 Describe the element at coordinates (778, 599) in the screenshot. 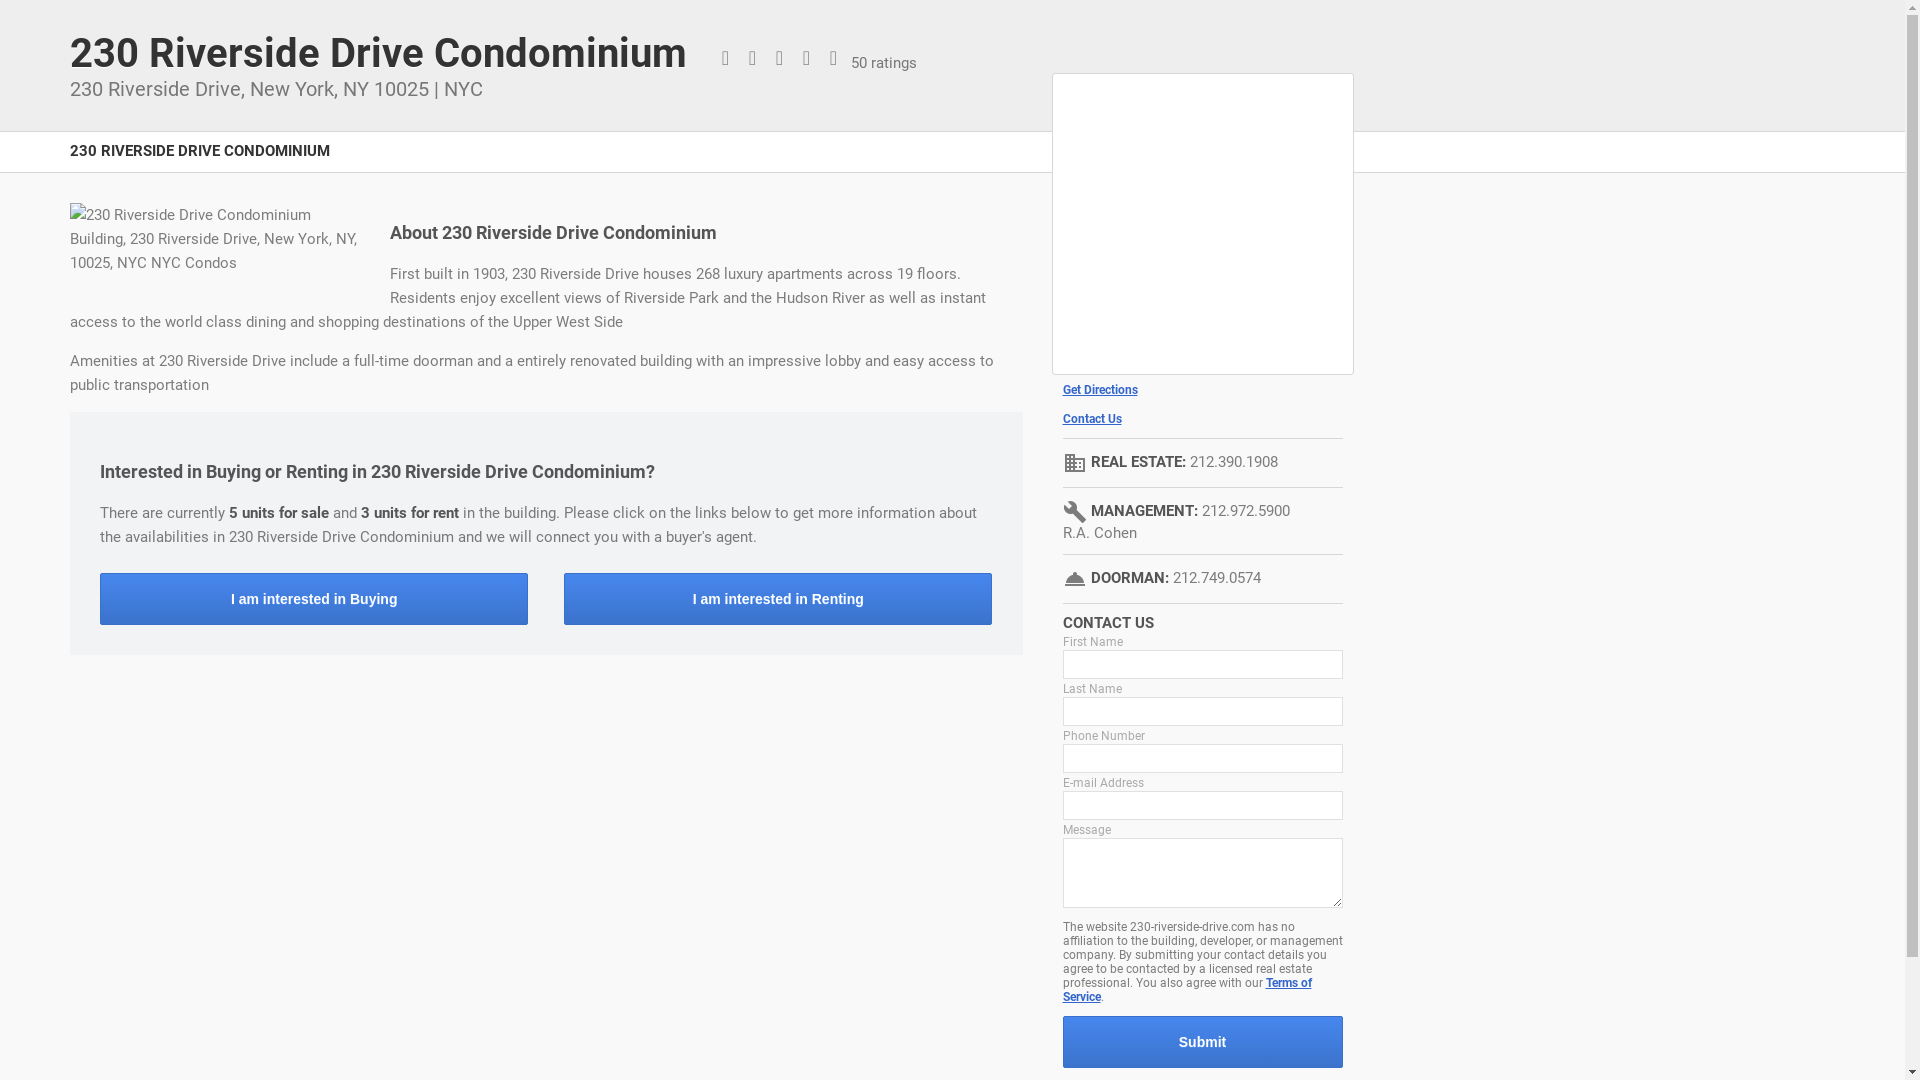

I see `I am interested in Renting` at that location.